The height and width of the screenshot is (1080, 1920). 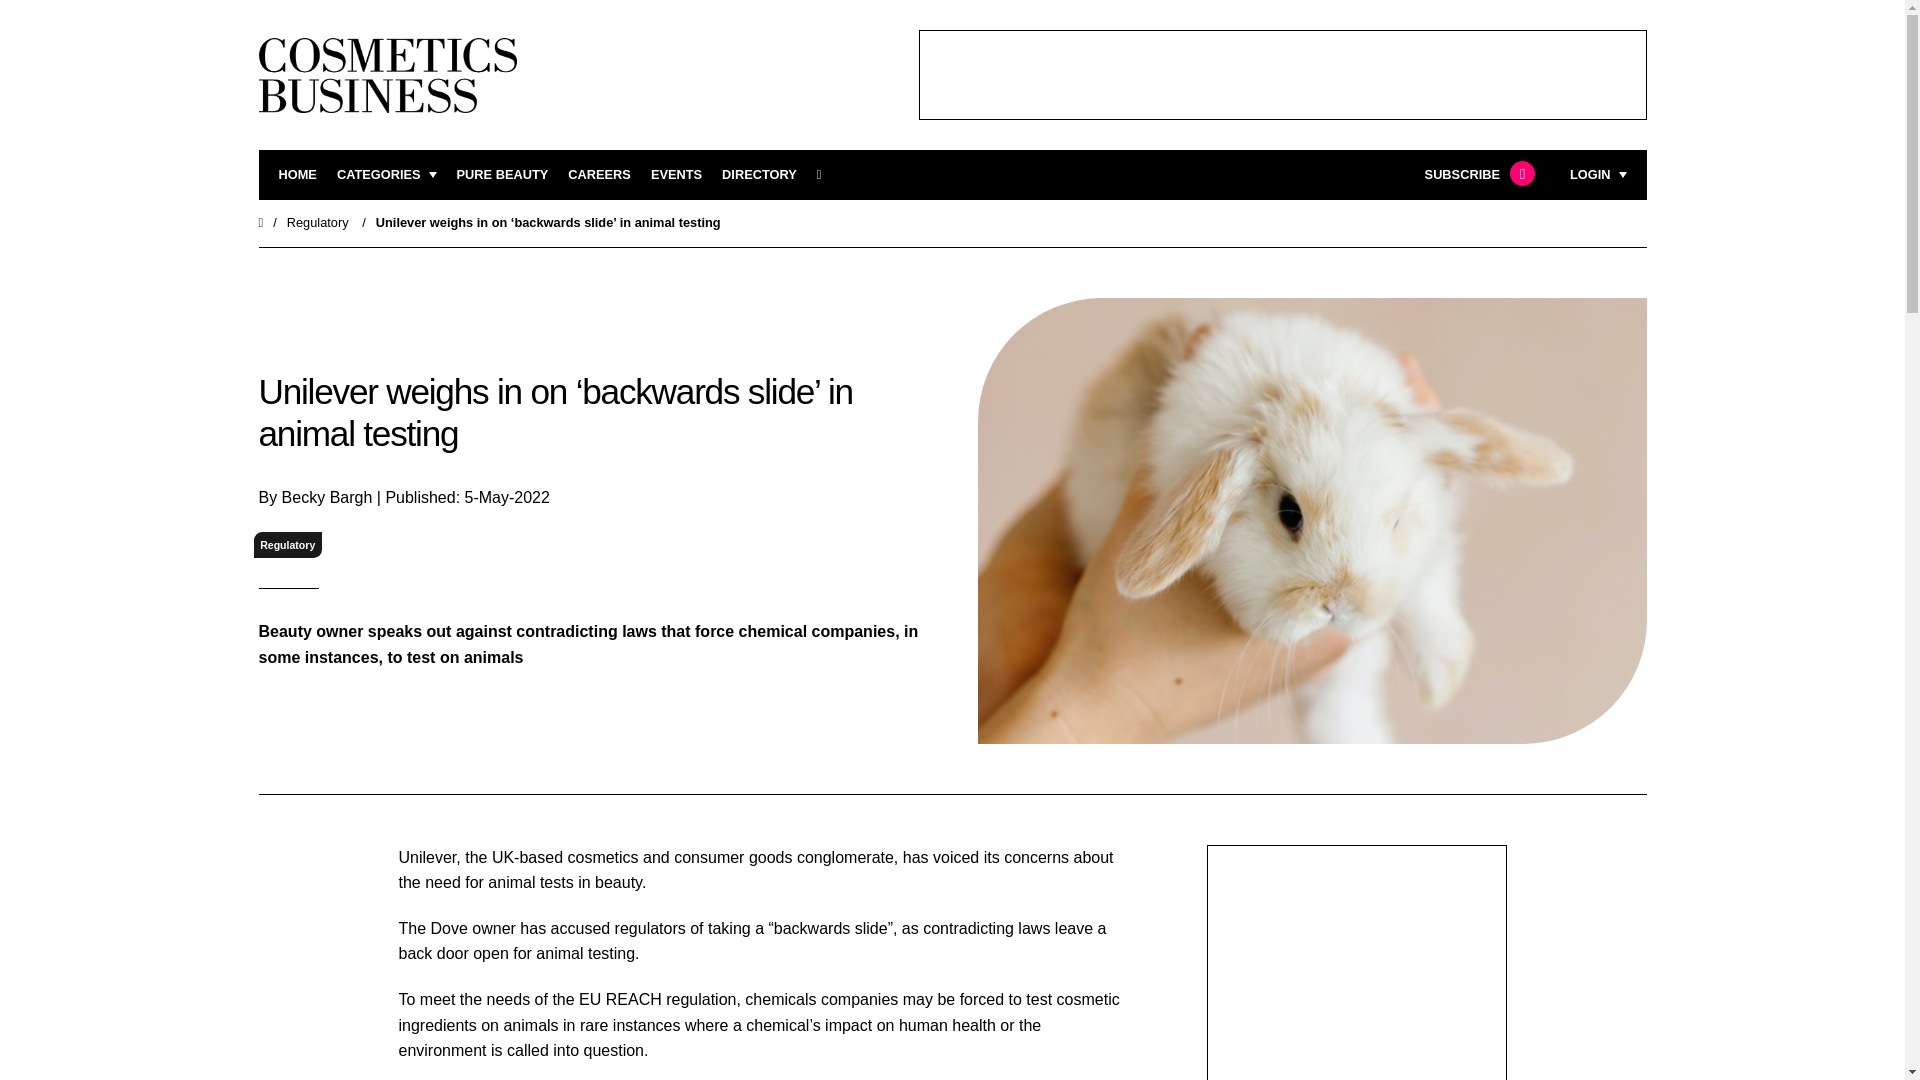 What do you see at coordinates (676, 175) in the screenshot?
I see `EVENTS` at bounding box center [676, 175].